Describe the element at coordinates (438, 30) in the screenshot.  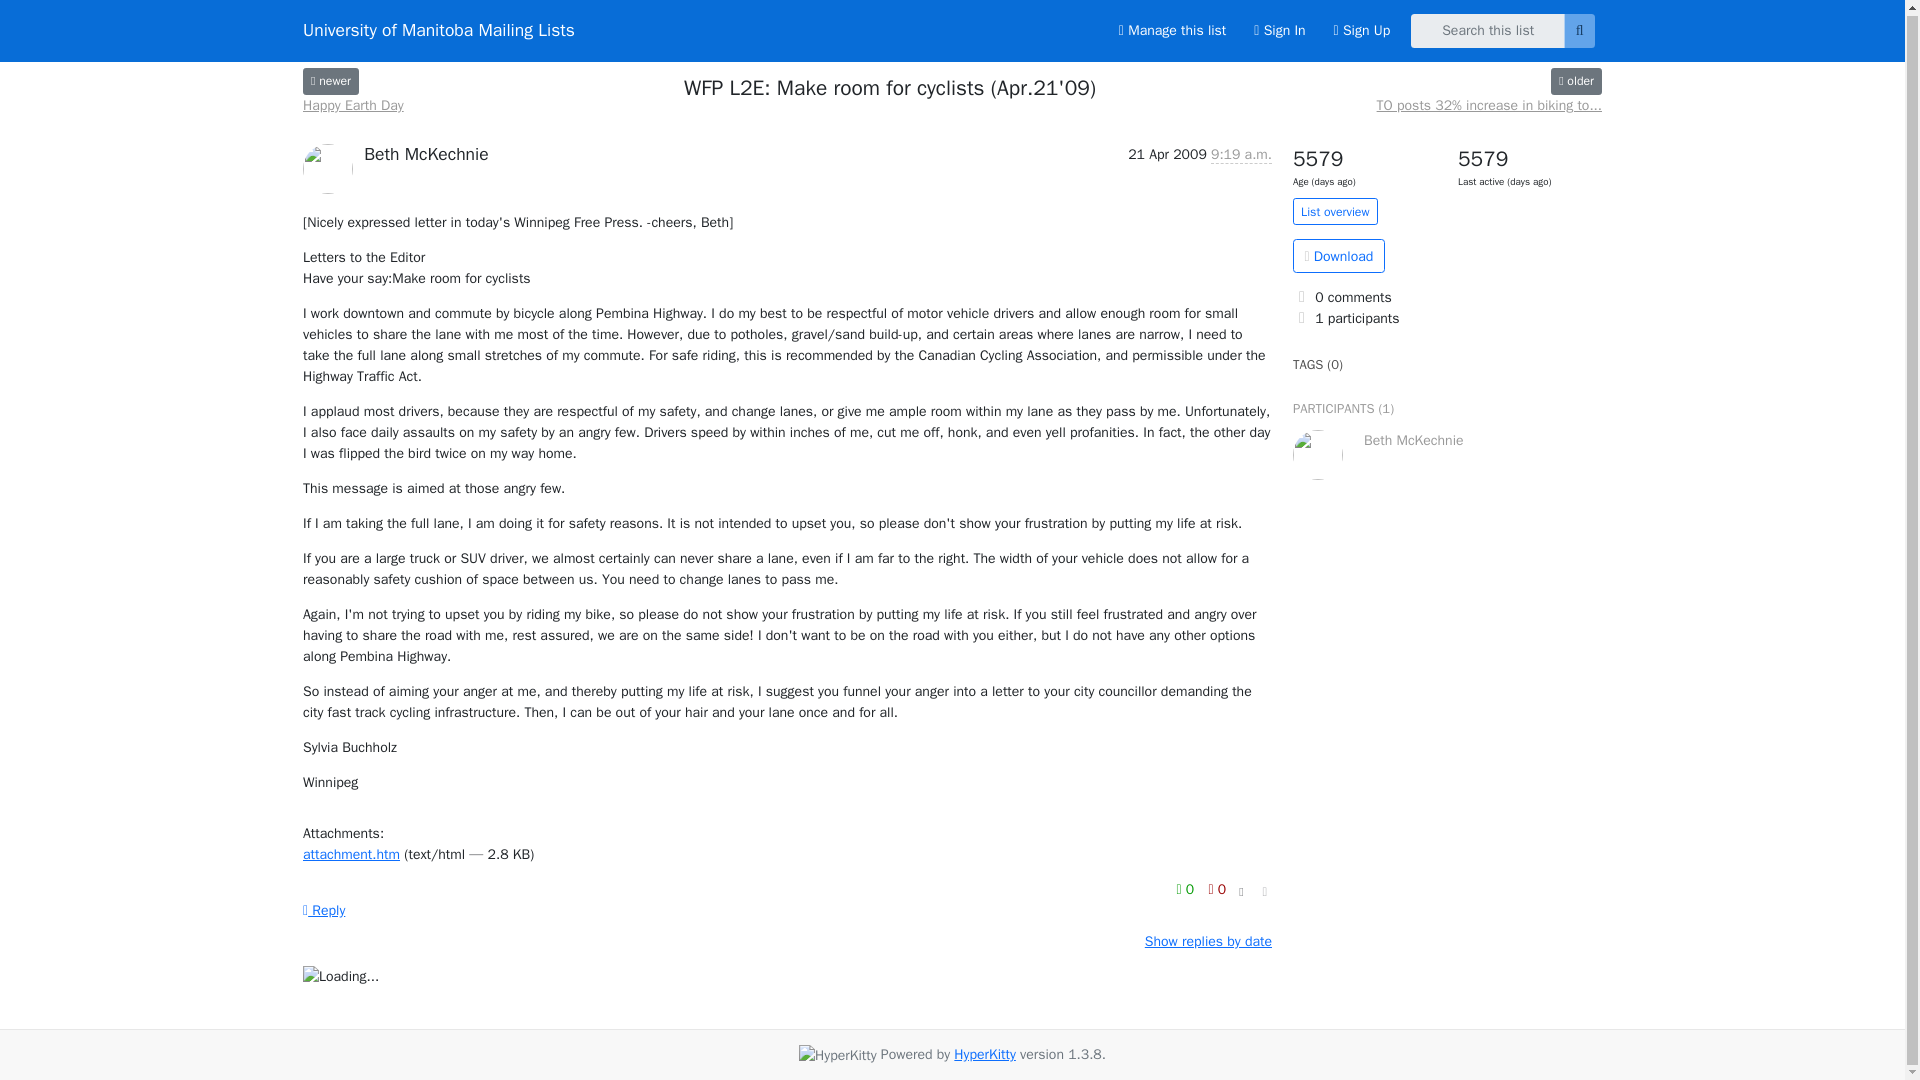
I see `University of Manitoba Mailing Lists` at that location.